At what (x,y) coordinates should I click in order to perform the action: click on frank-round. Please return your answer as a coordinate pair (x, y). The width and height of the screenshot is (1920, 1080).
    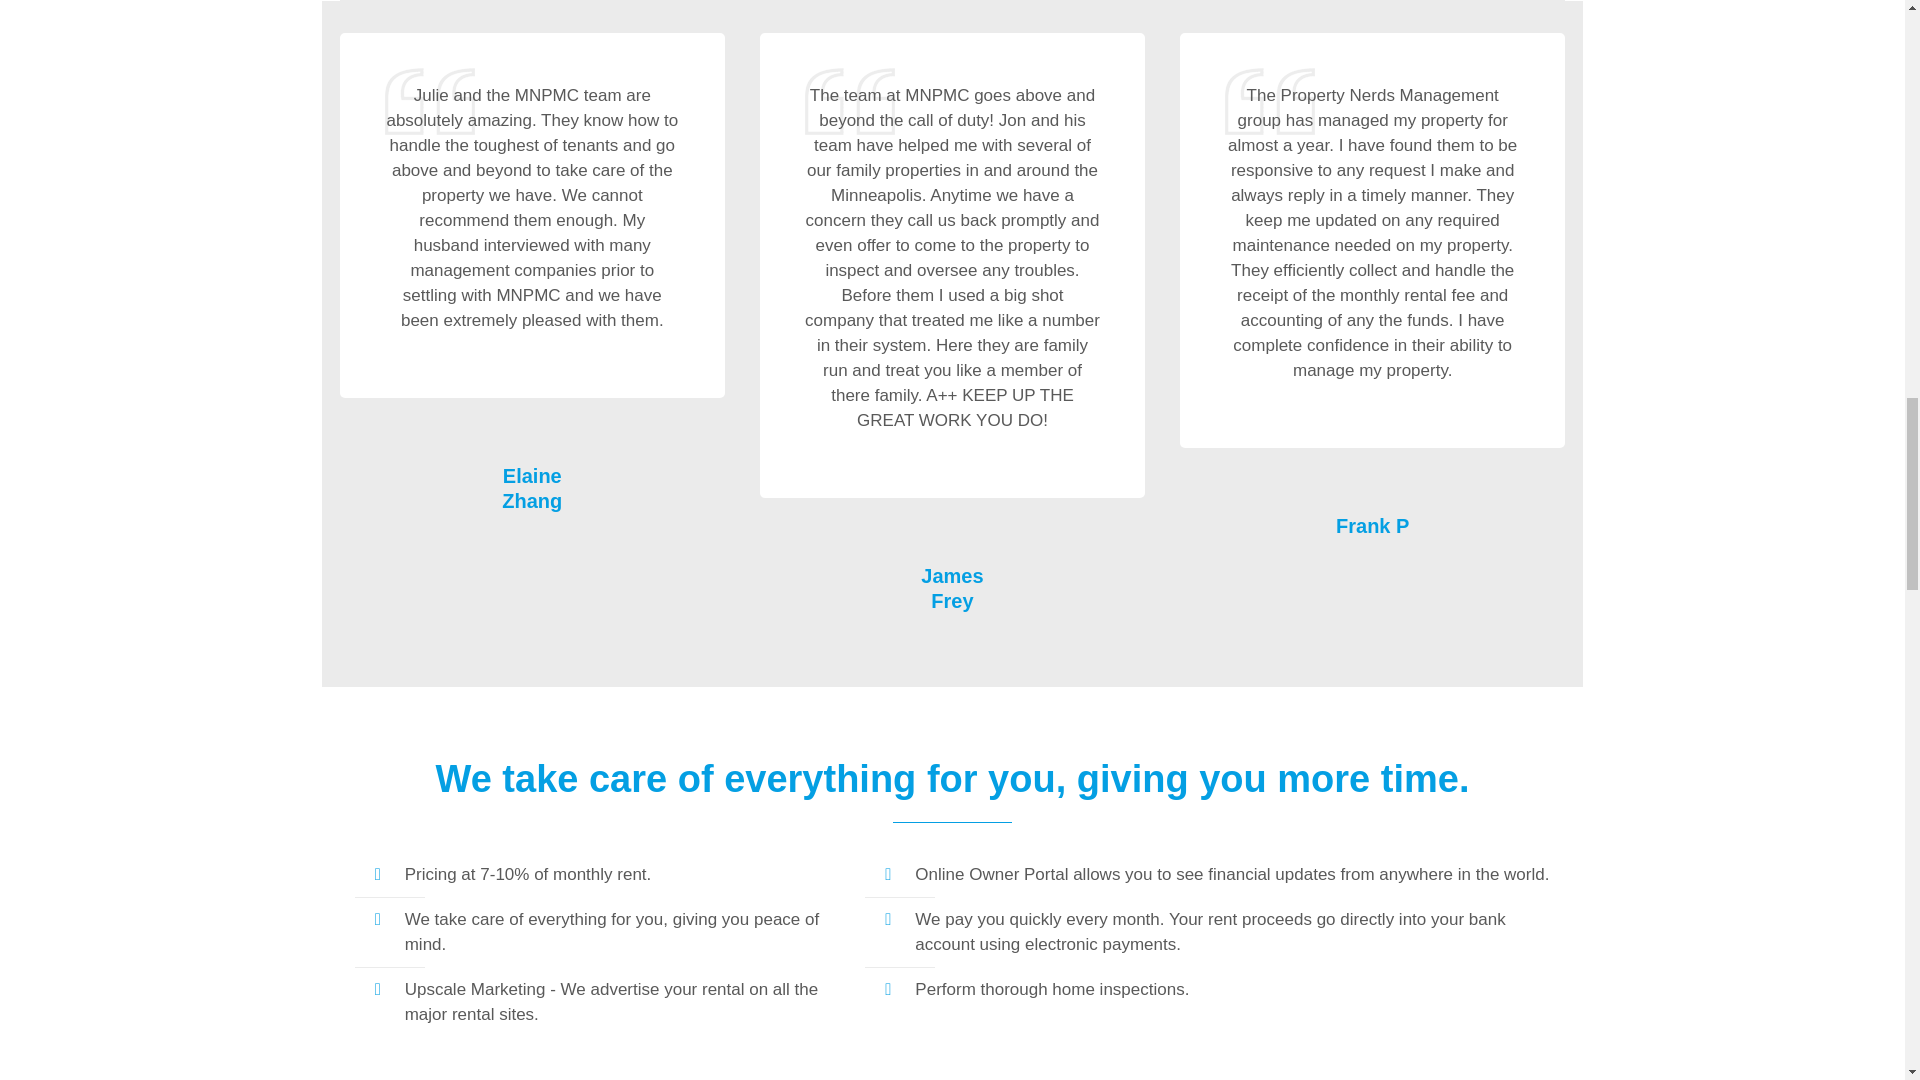
    Looking at the image, I should click on (1372, 450).